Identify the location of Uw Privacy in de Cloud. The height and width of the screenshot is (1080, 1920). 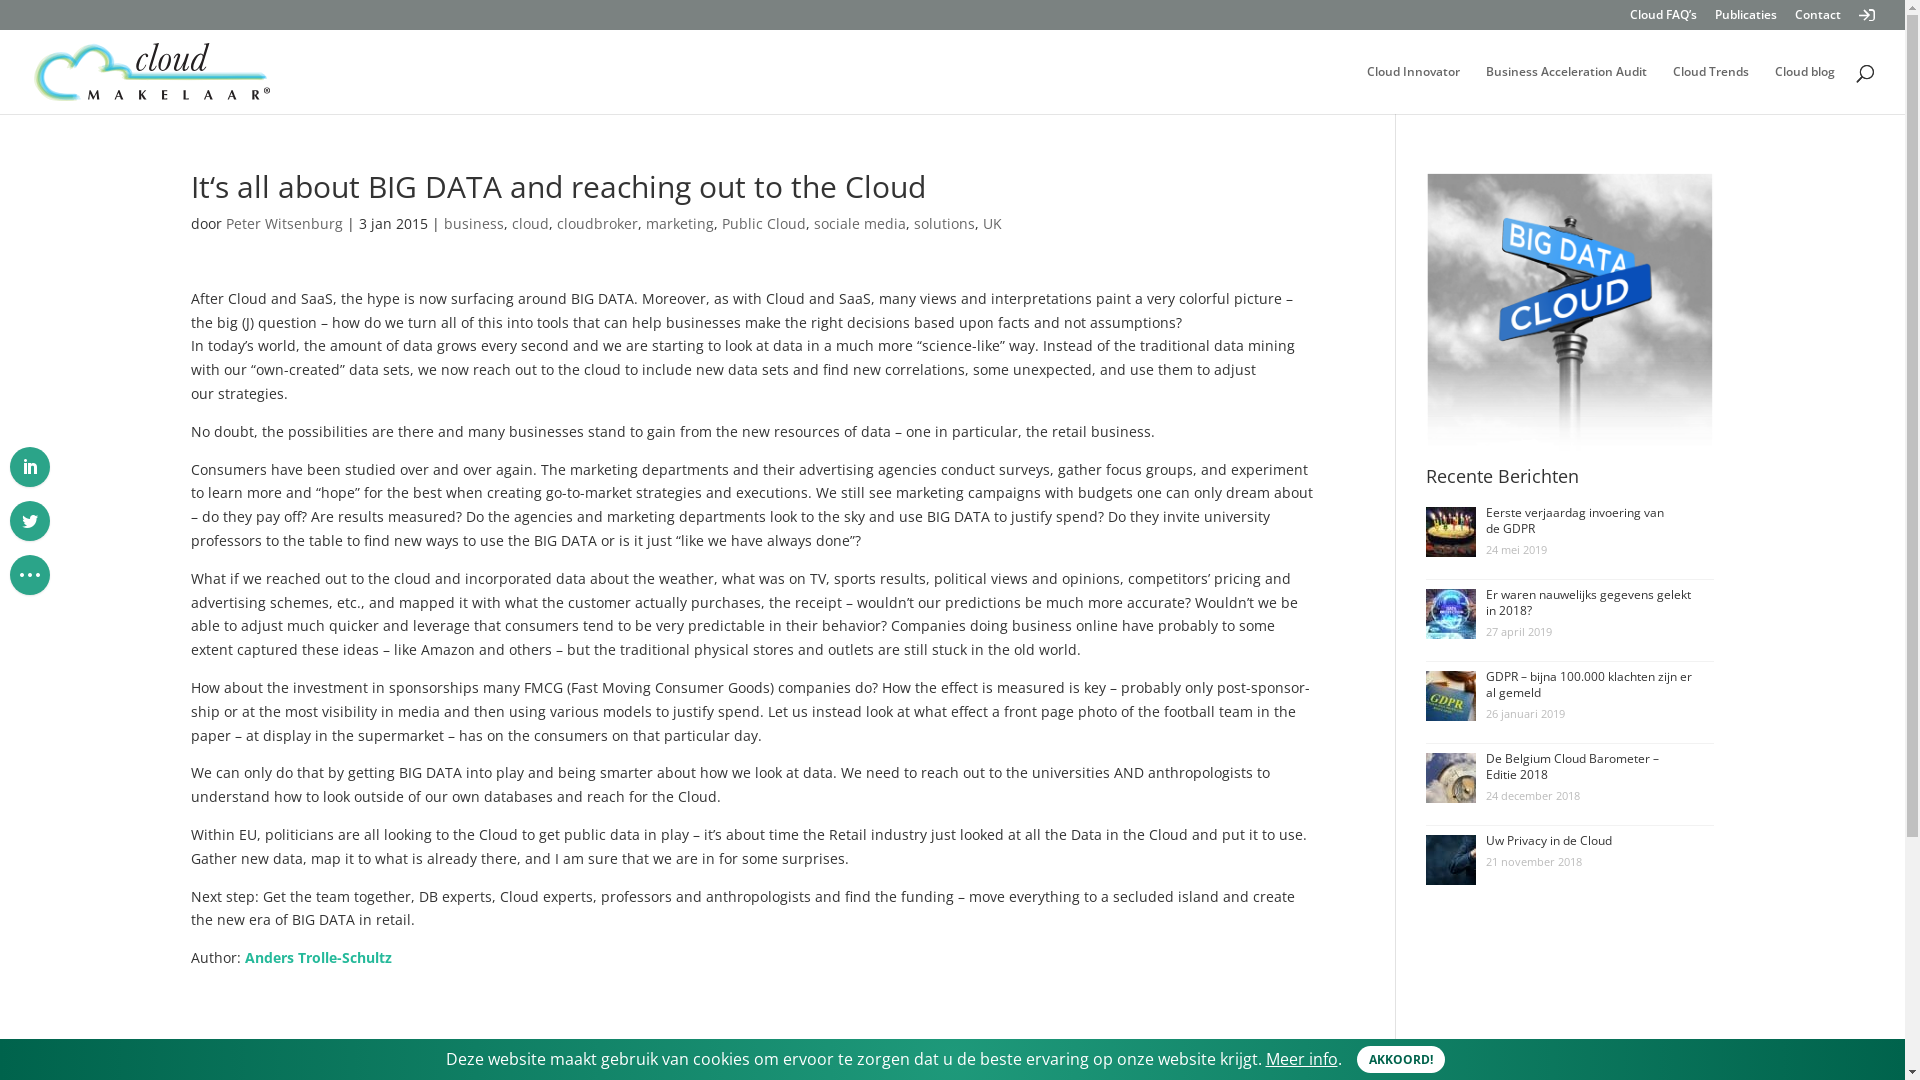
(1549, 840).